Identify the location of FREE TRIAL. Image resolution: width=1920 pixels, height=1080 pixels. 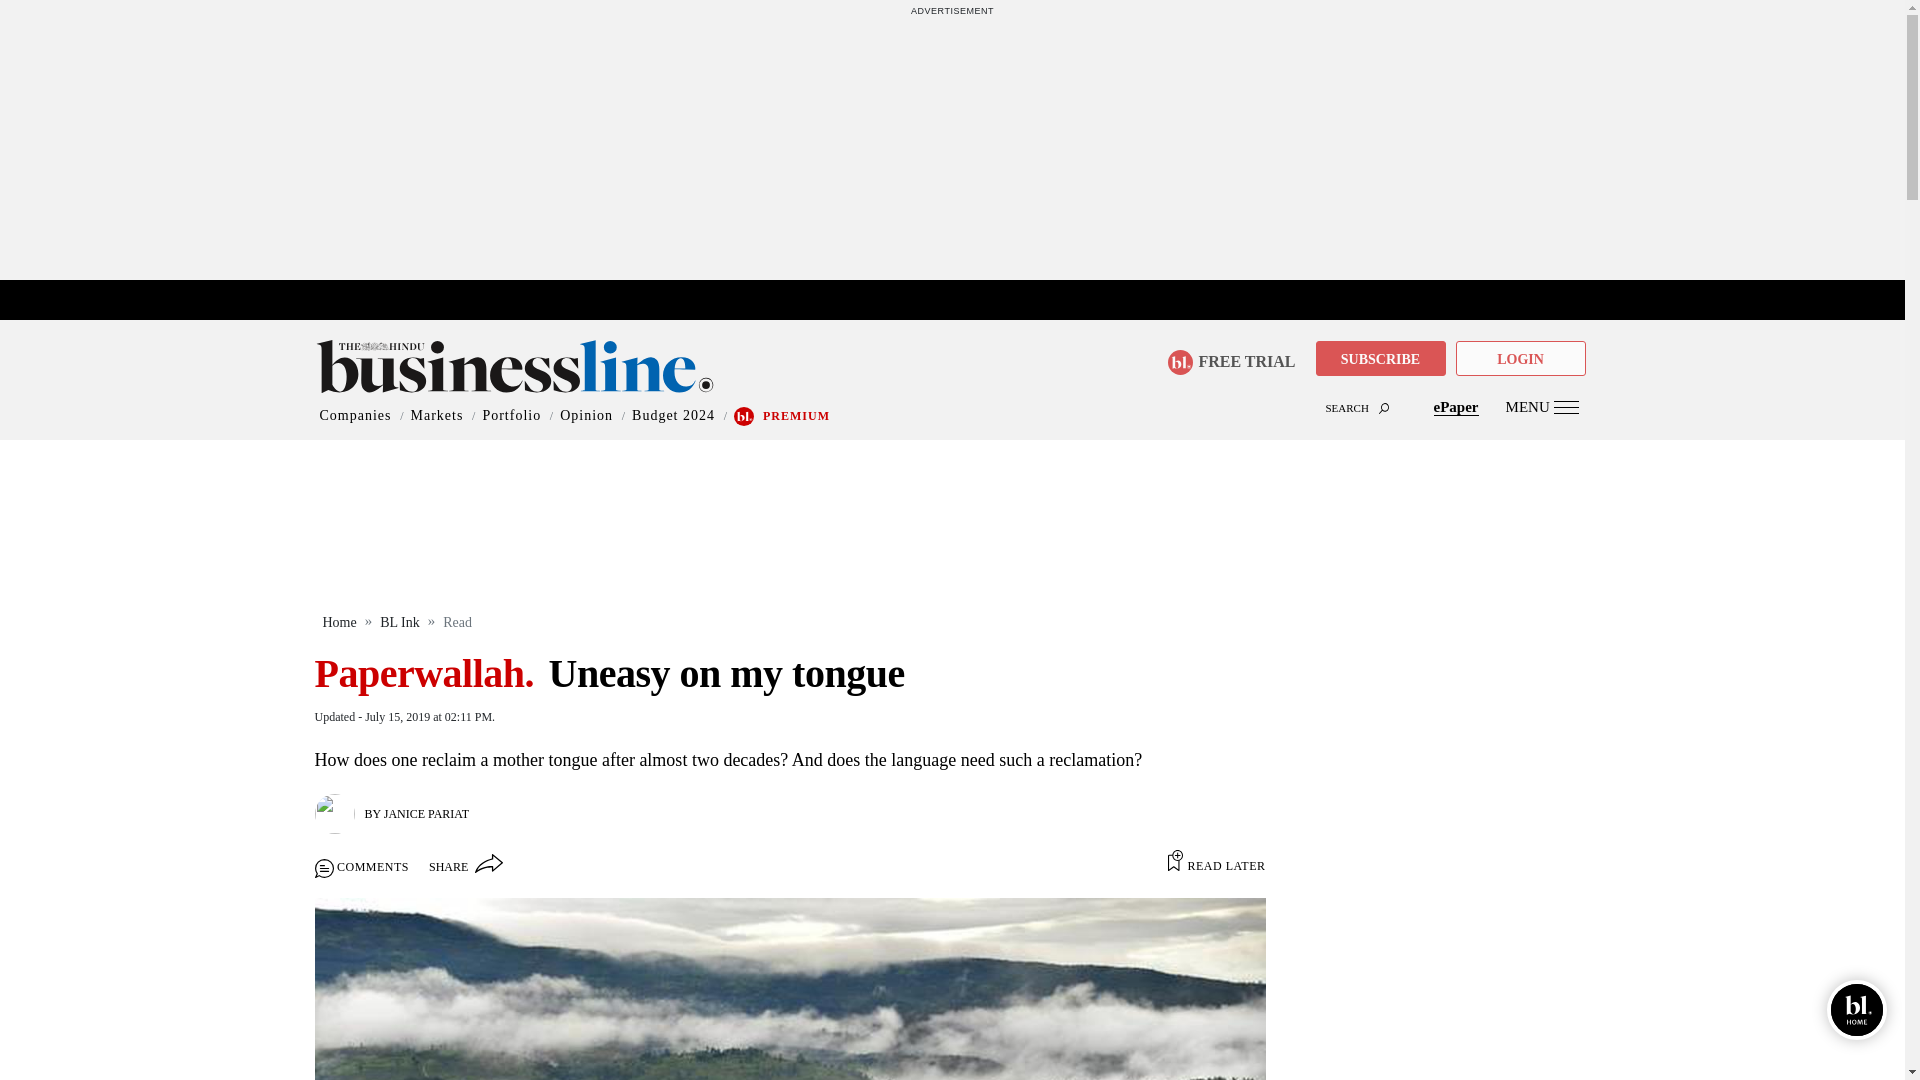
(1230, 362).